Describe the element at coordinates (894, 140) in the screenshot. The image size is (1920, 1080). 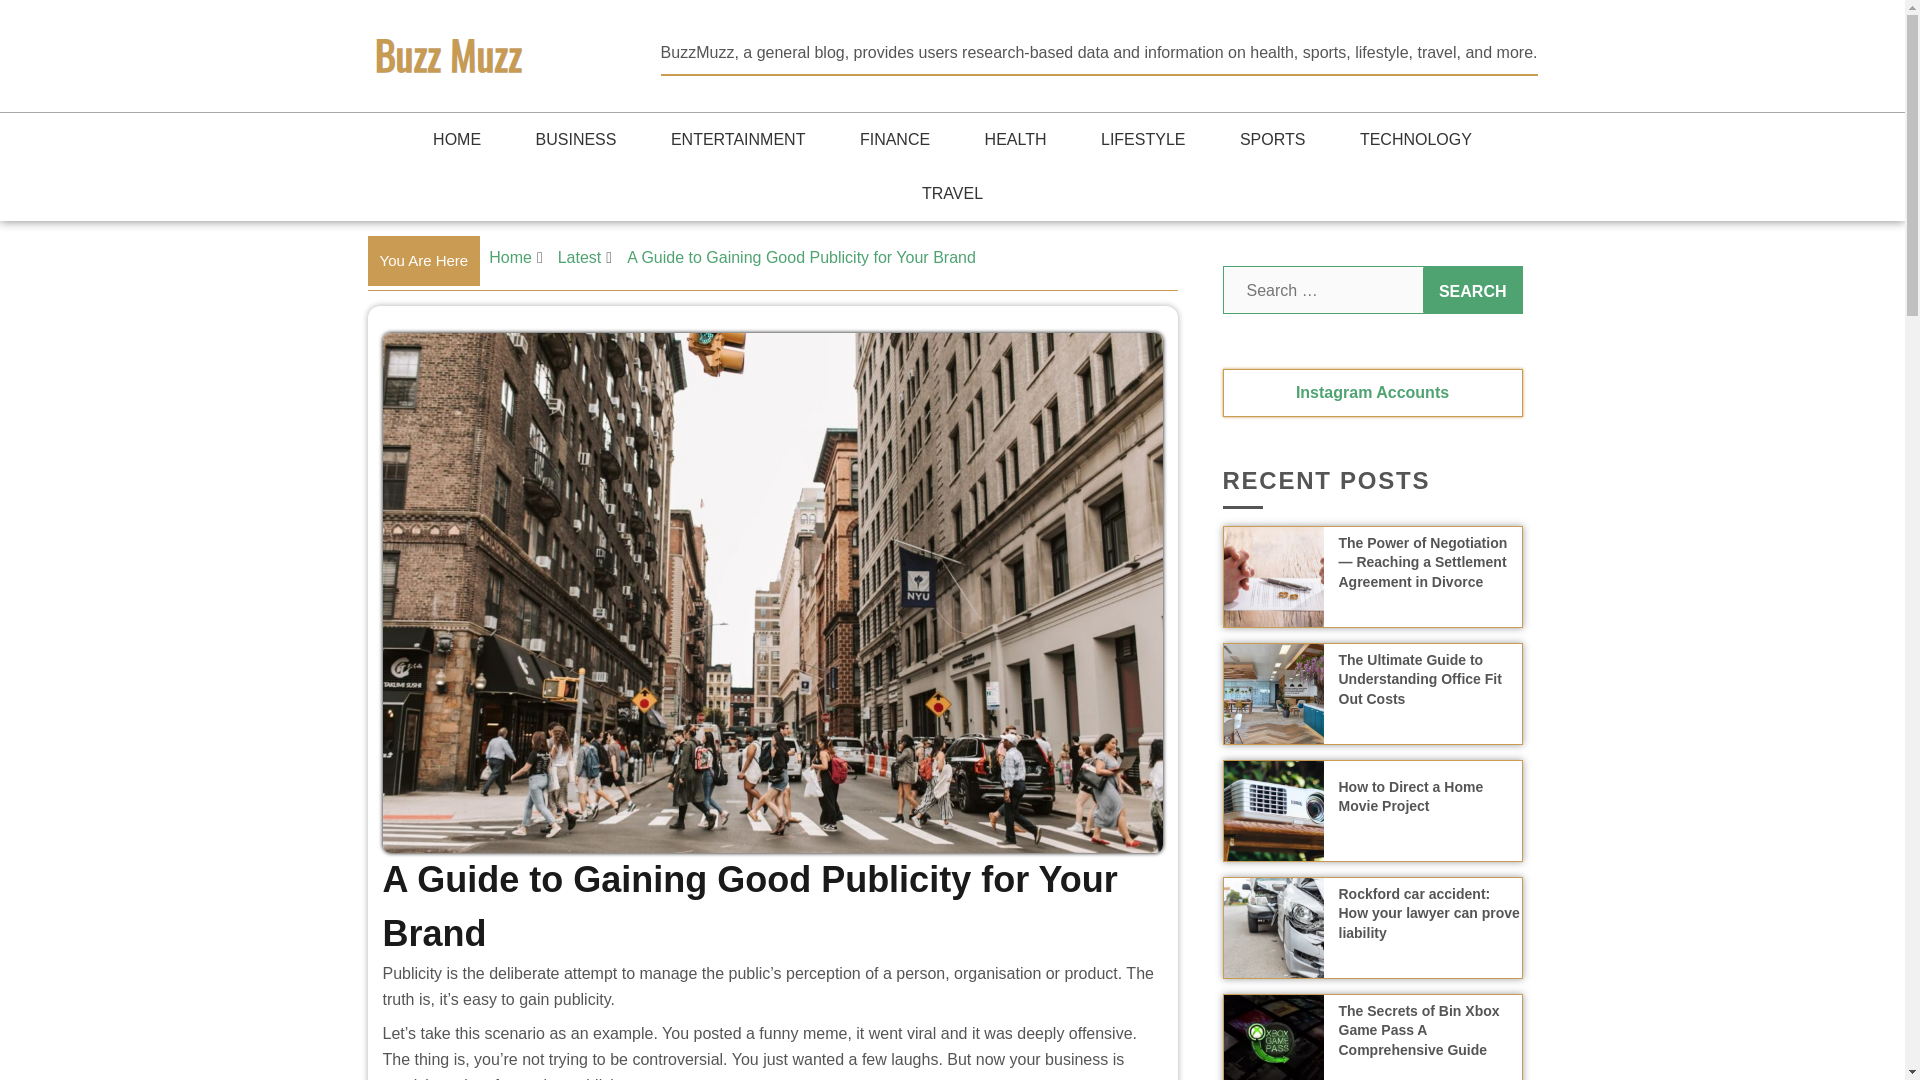
I see `FINANCE` at that location.